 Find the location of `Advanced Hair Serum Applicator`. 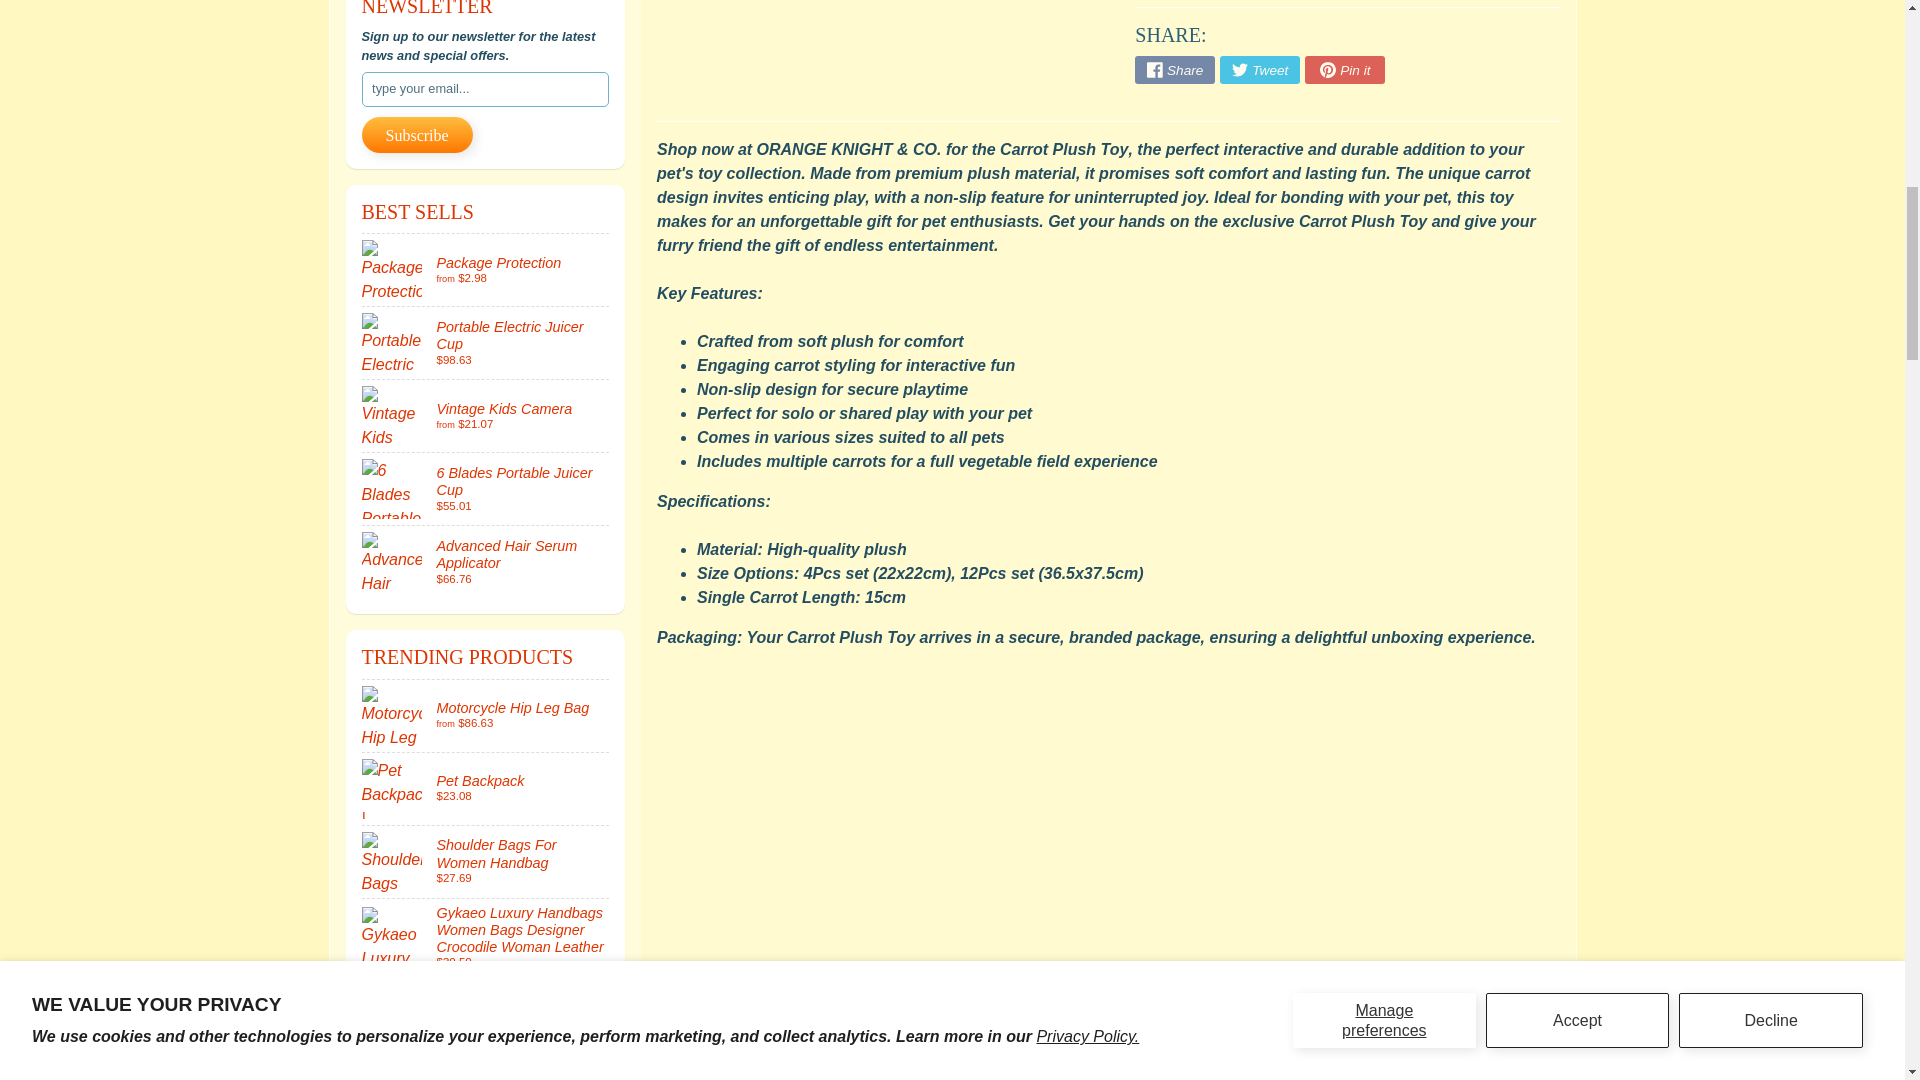

Advanced Hair Serum Applicator is located at coordinates (486, 562).